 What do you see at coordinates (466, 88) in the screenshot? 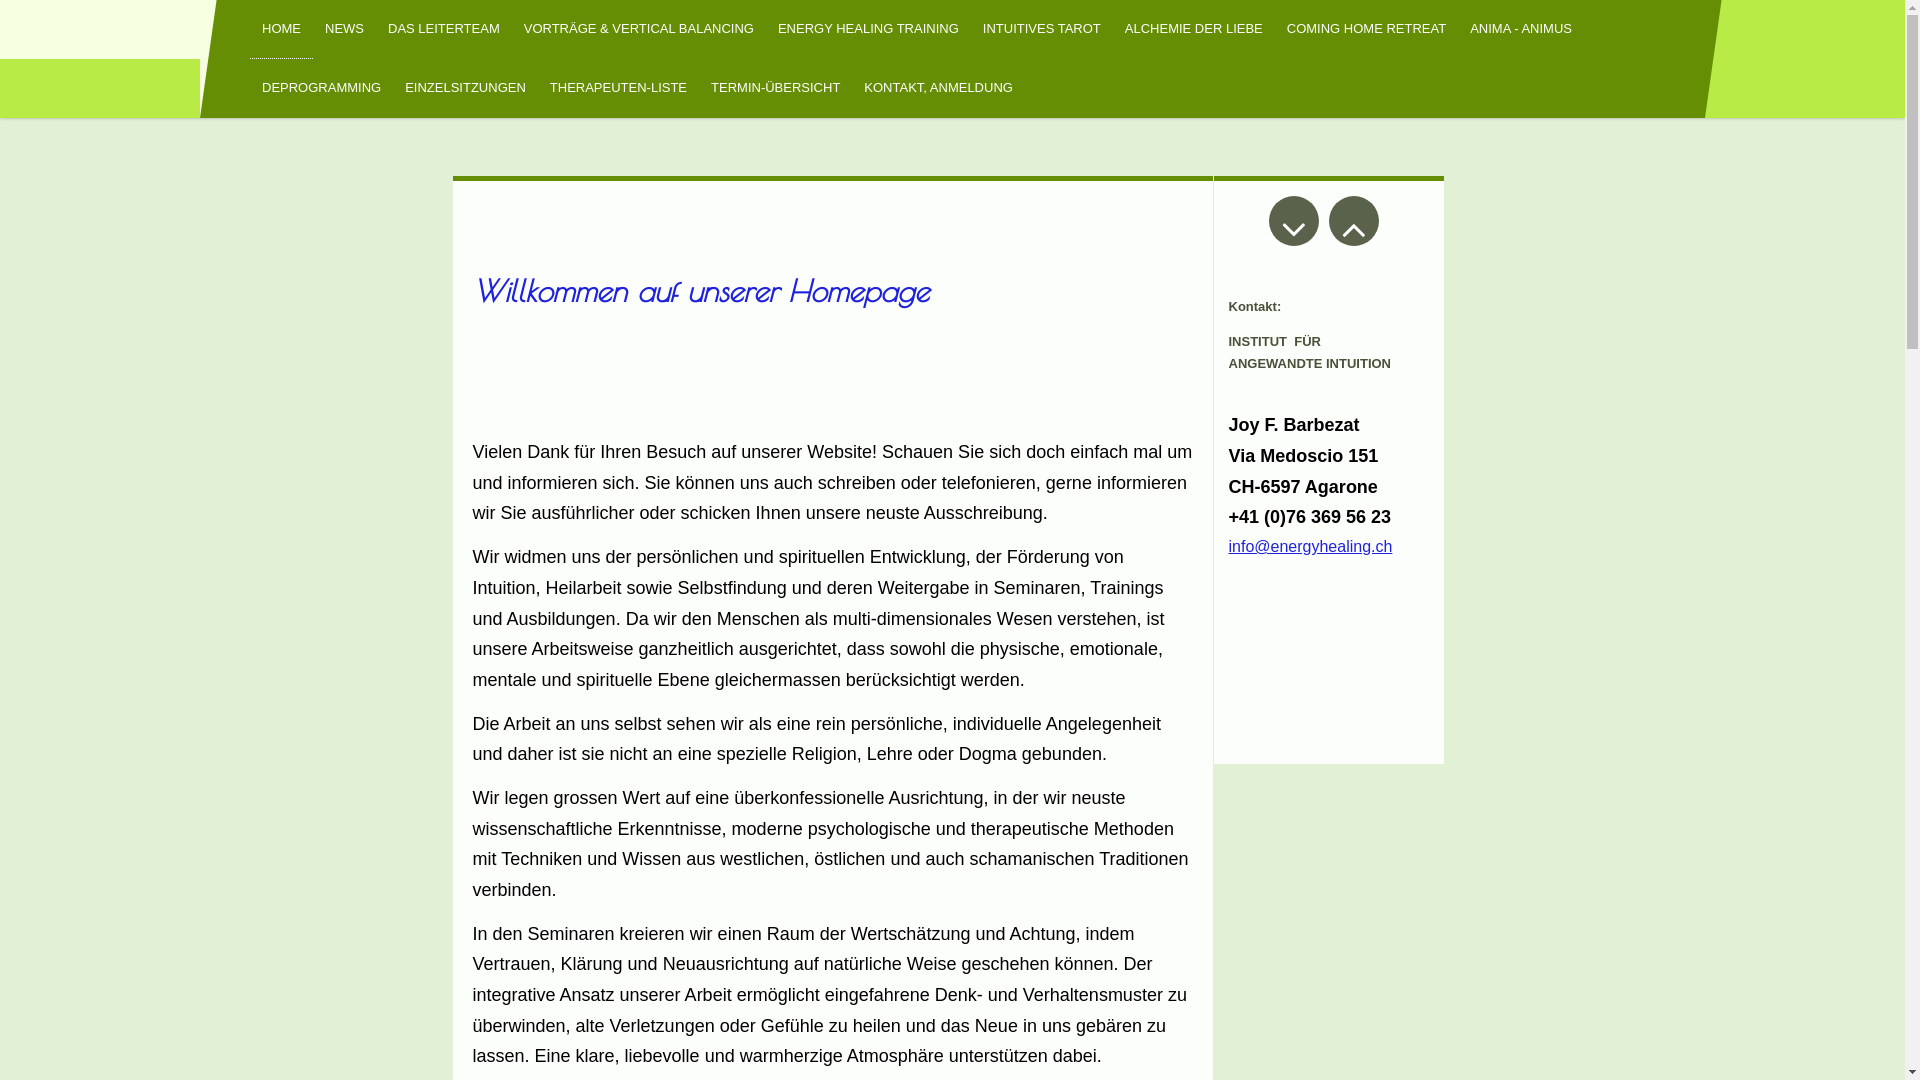
I see `EINZELSITZUNGEN` at bounding box center [466, 88].